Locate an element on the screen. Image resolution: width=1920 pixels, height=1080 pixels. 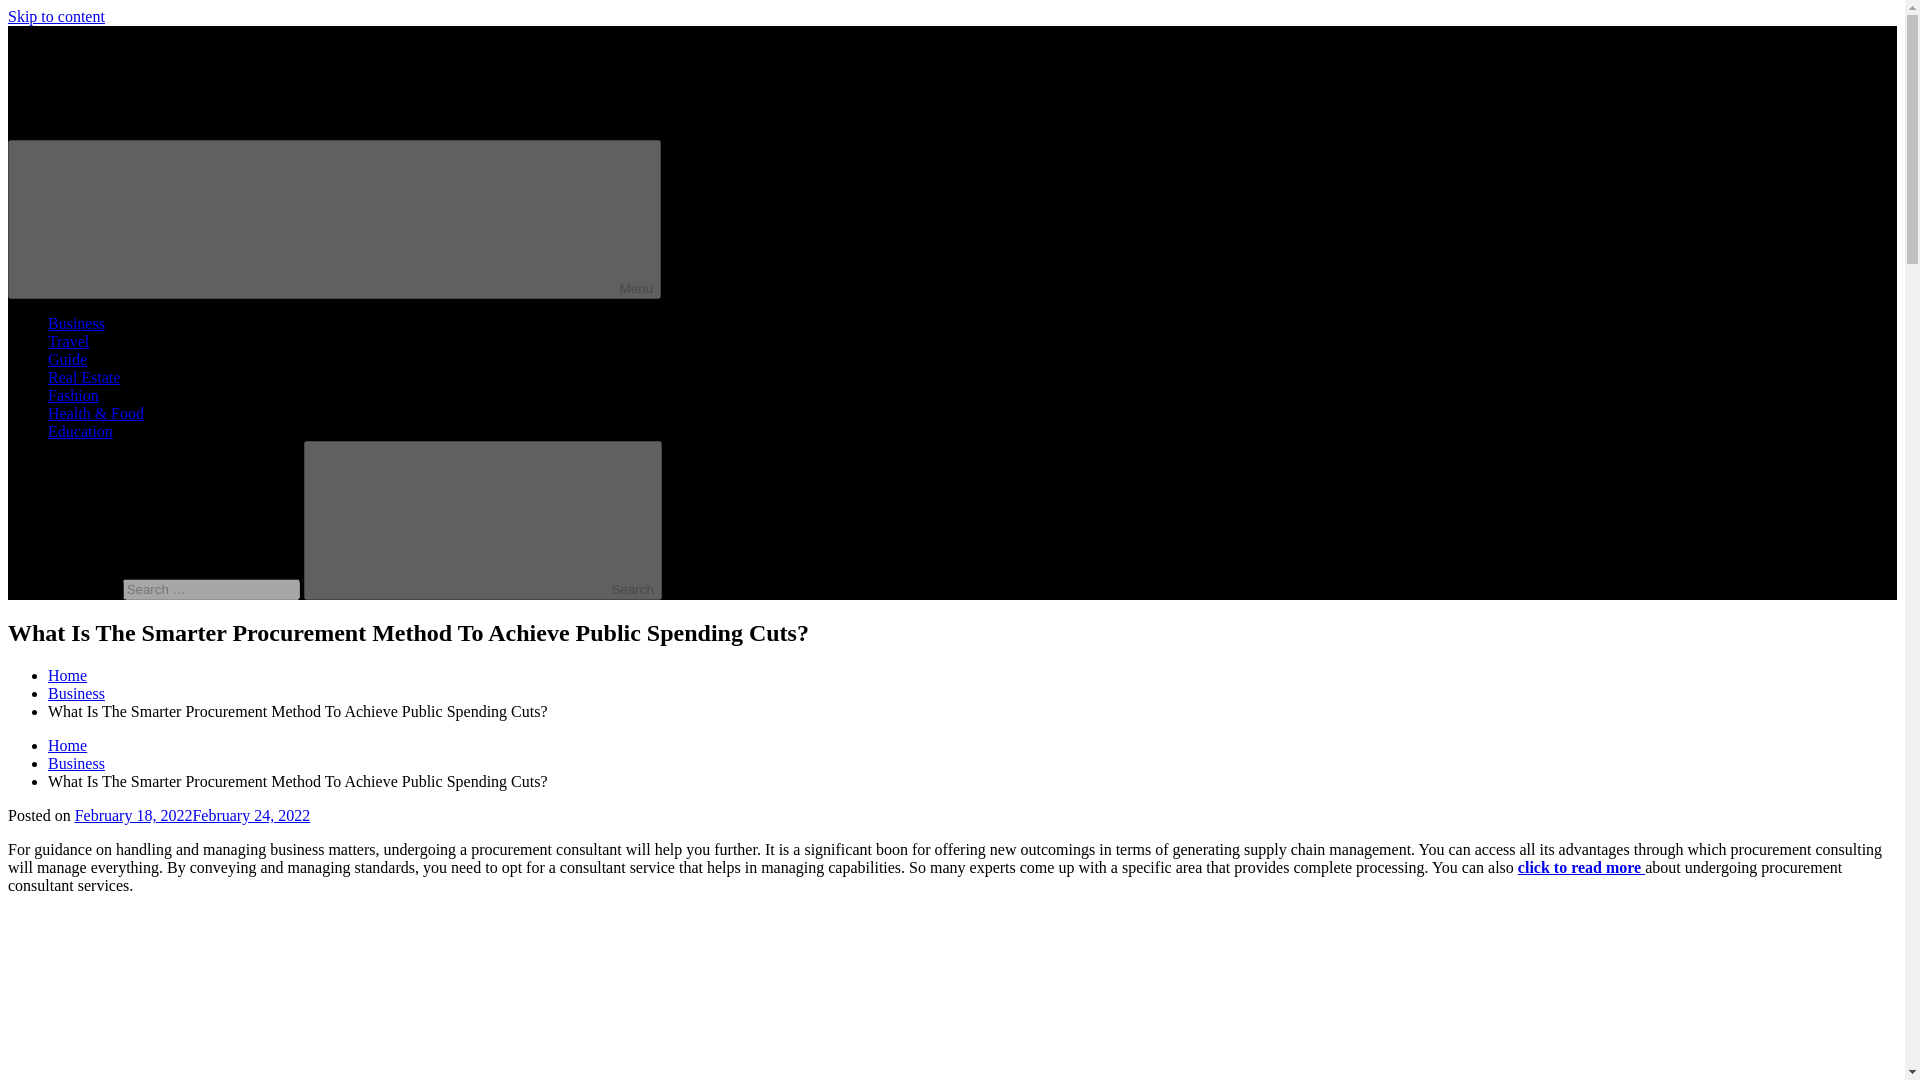
Business is located at coordinates (76, 763).